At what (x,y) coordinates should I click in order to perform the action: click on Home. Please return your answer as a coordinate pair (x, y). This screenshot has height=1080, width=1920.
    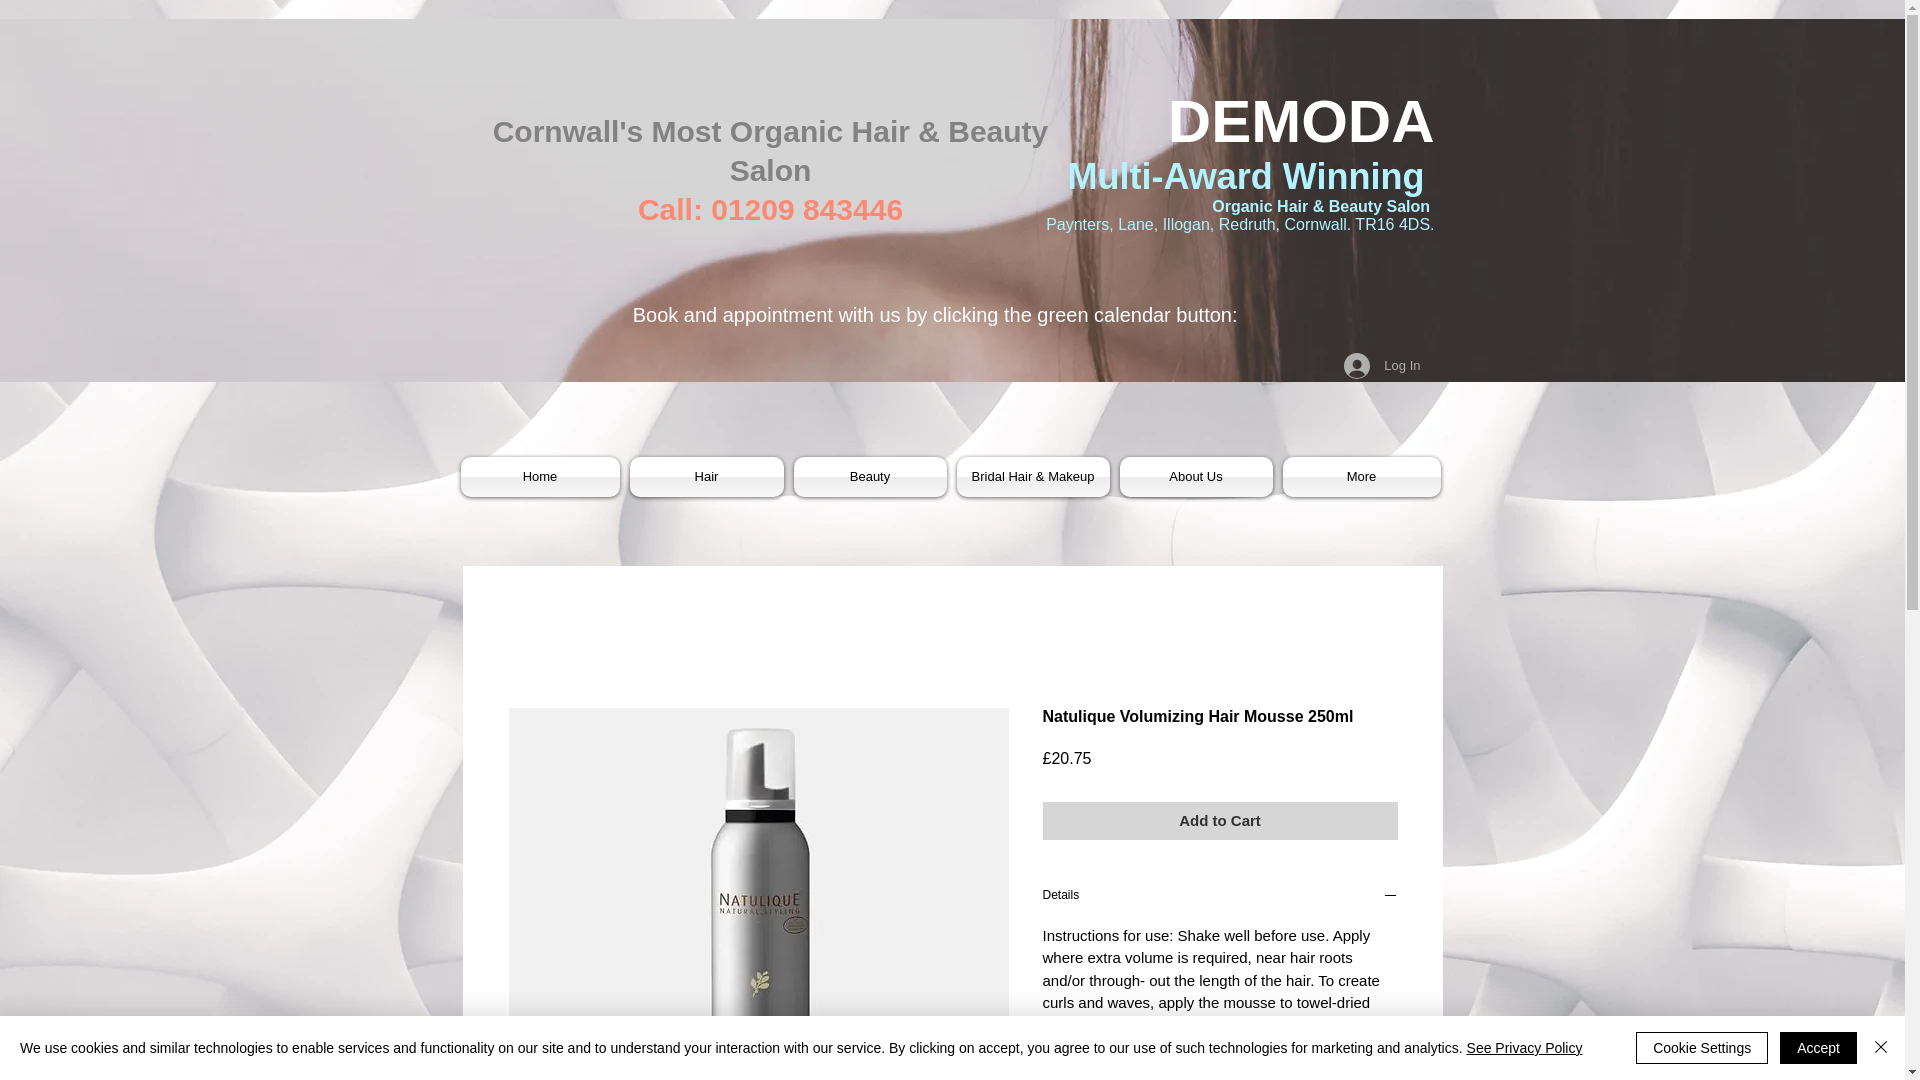
    Looking at the image, I should click on (542, 476).